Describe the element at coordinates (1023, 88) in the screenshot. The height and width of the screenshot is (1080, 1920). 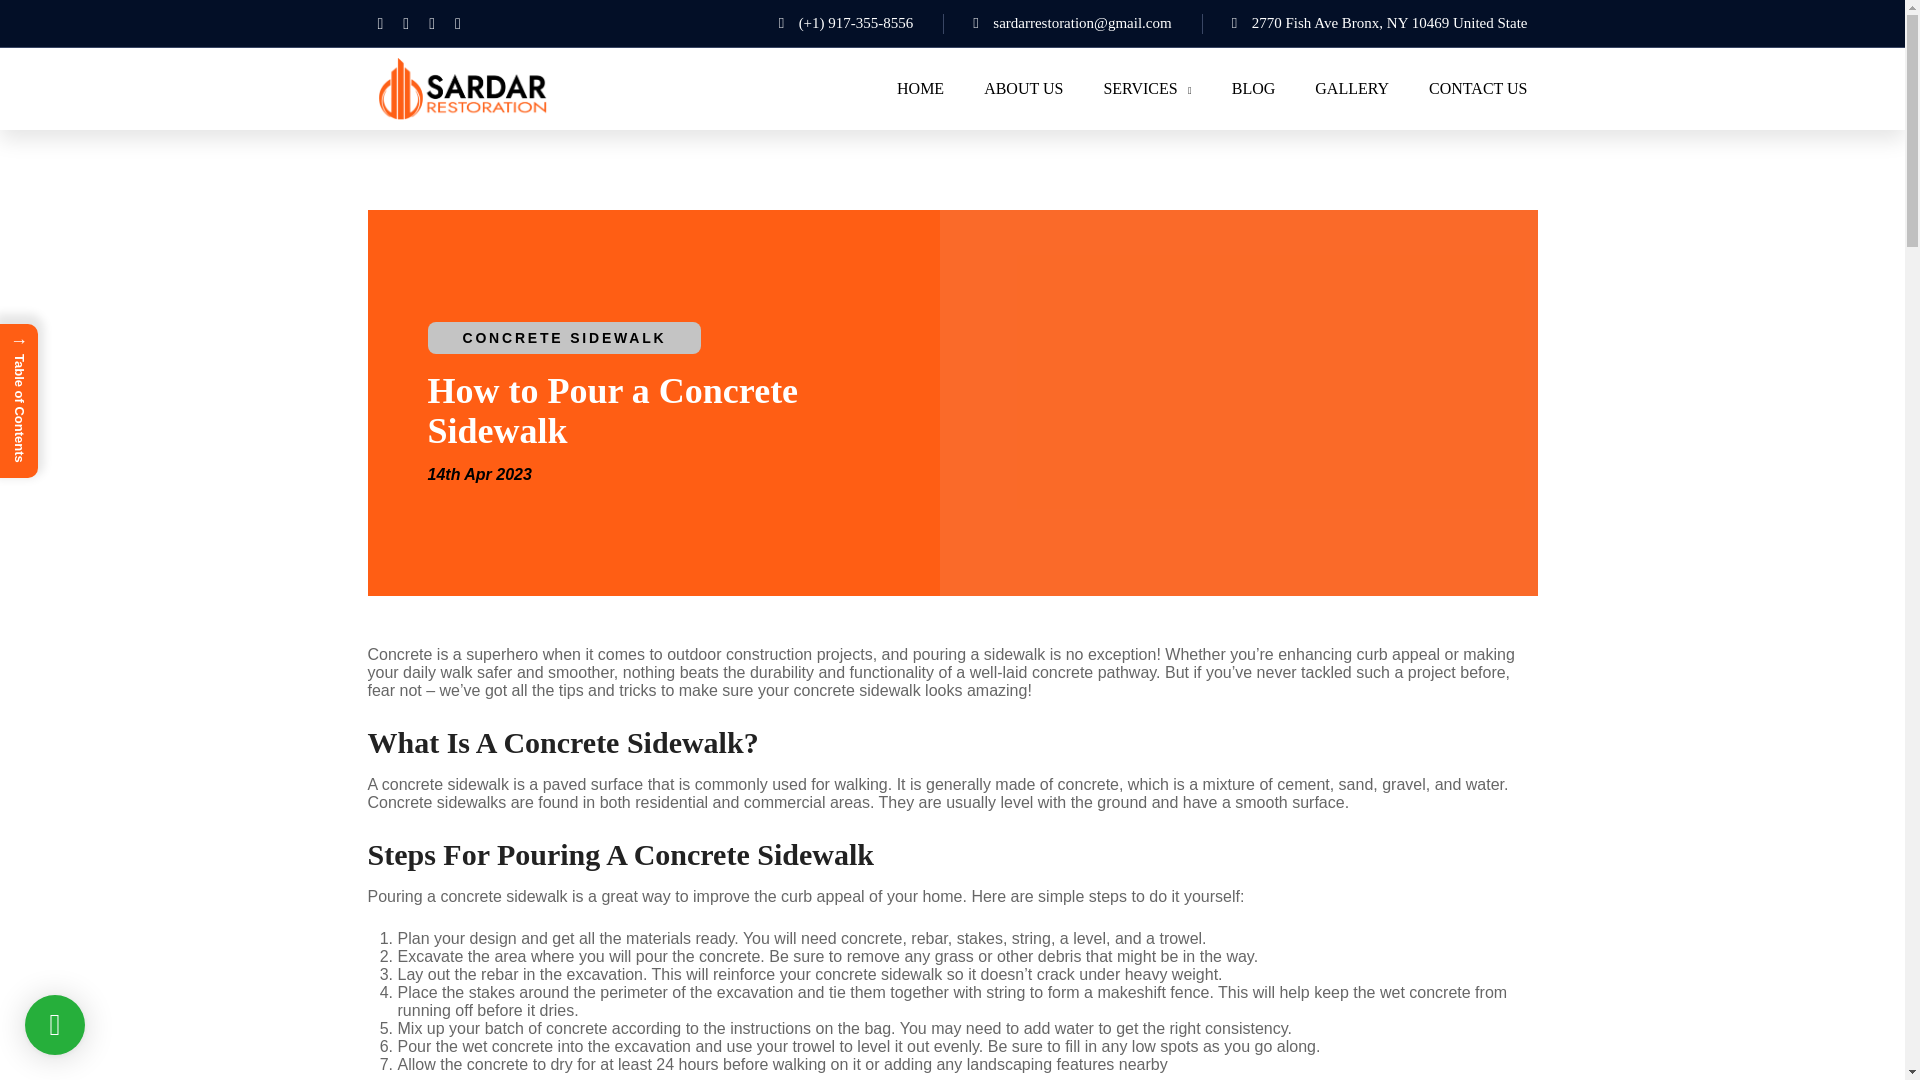
I see `ABOUT US` at that location.